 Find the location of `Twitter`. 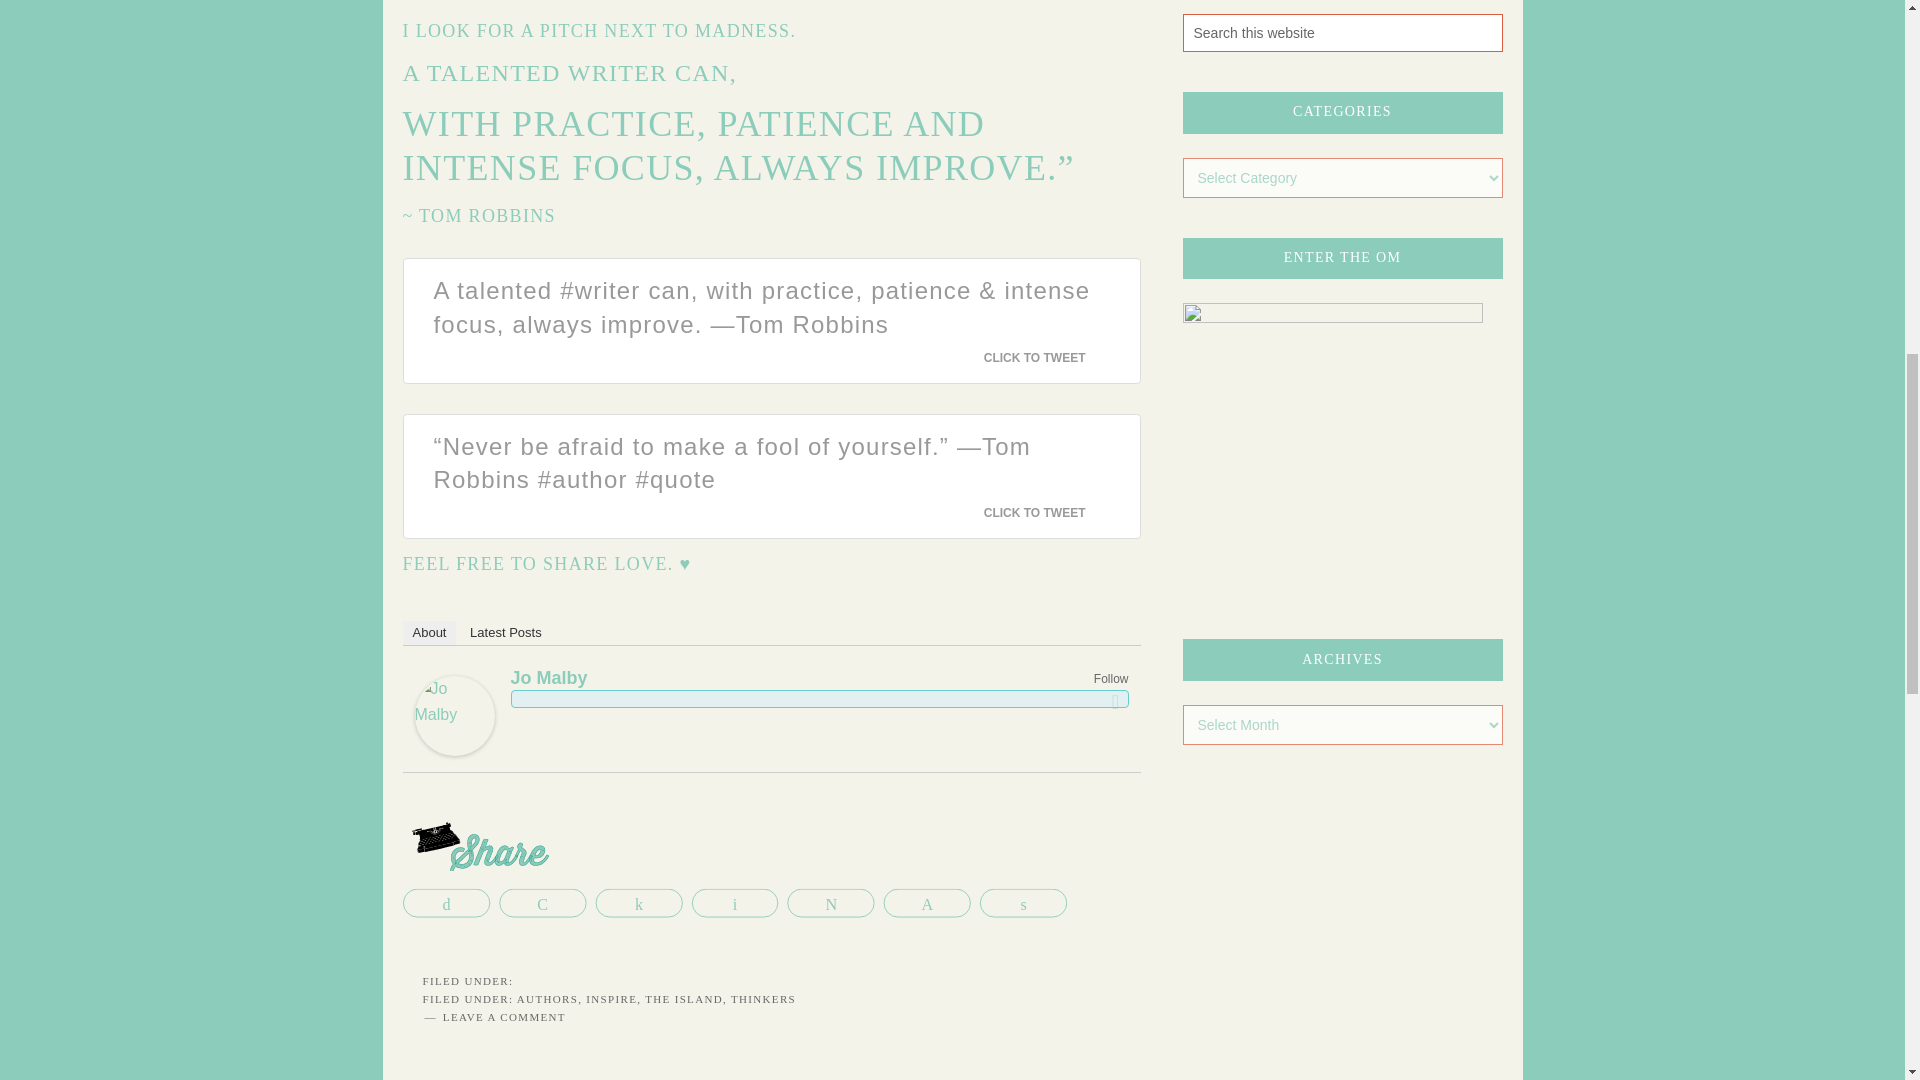

Twitter is located at coordinates (1116, 702).